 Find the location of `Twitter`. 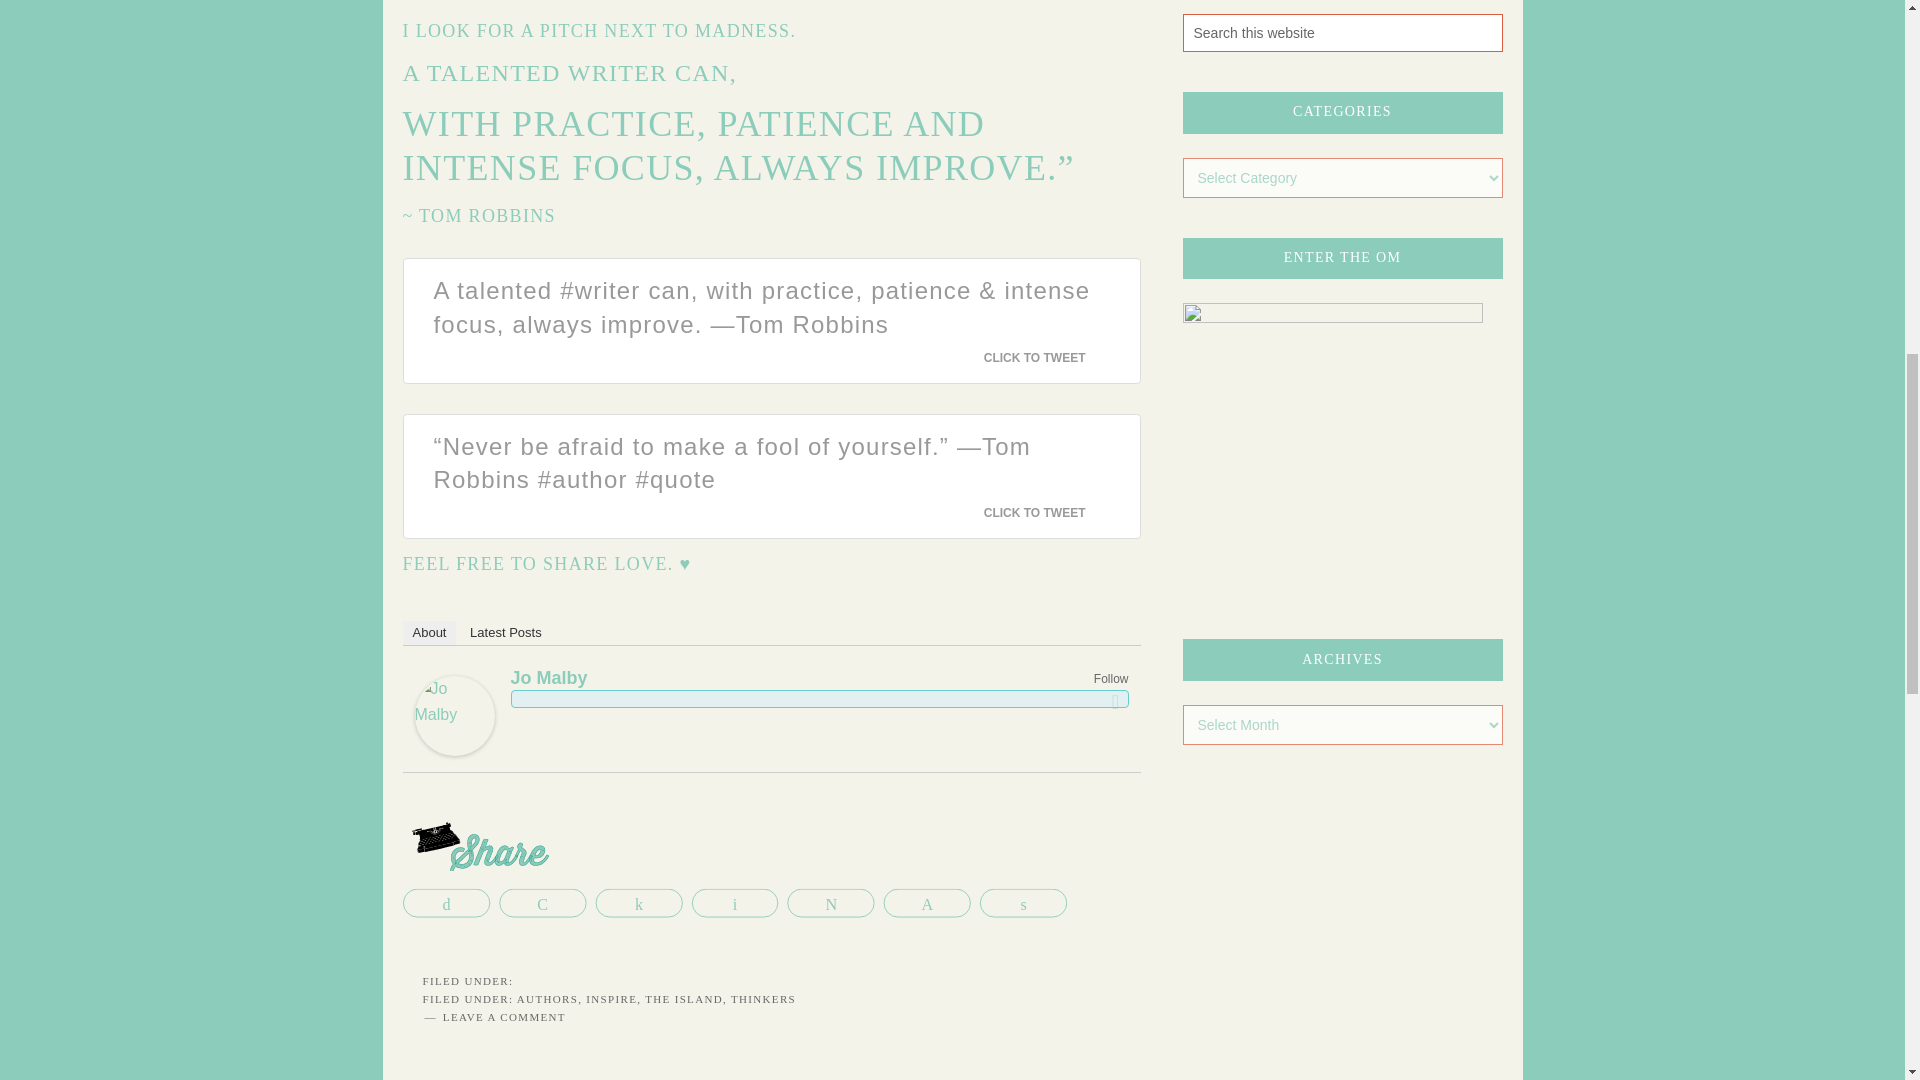

Twitter is located at coordinates (1116, 702).